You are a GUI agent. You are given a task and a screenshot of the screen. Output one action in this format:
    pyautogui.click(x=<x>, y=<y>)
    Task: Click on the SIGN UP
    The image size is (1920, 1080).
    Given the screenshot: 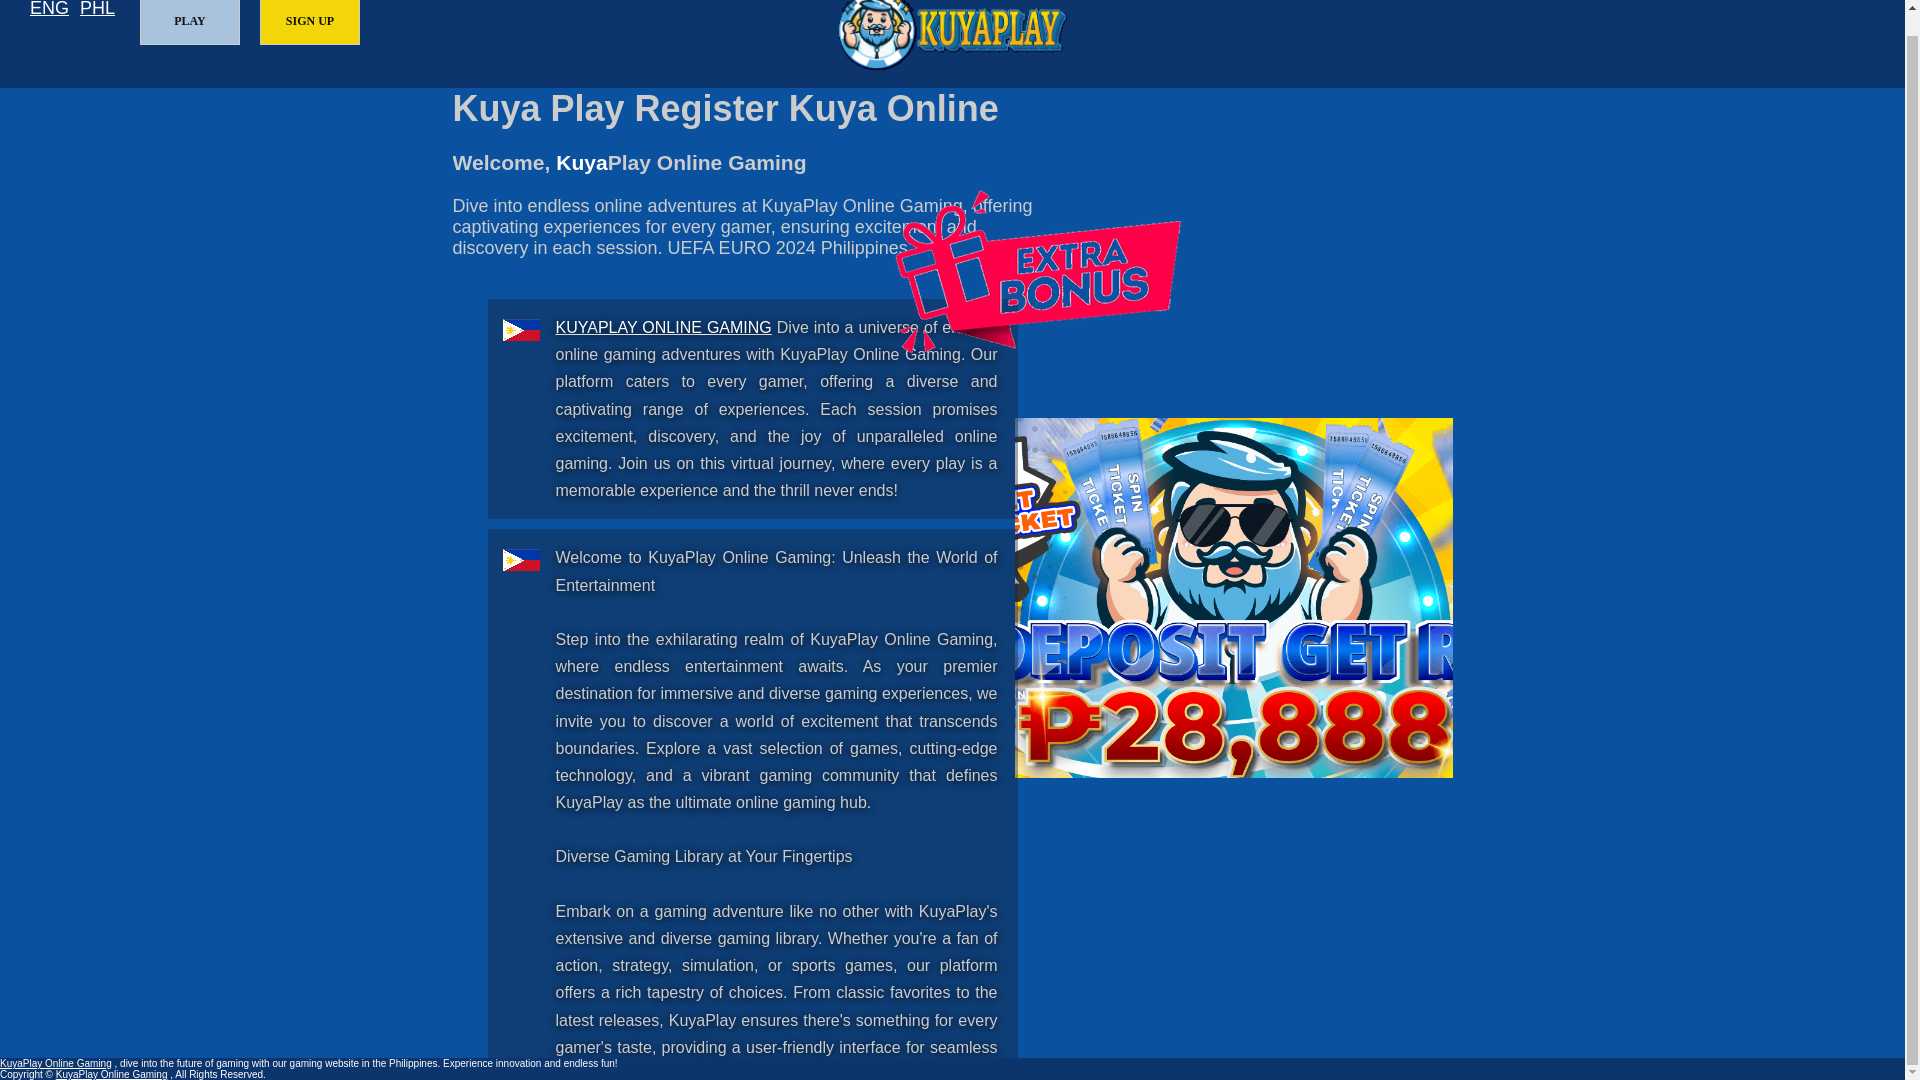 What is the action you would take?
    pyautogui.click(x=310, y=22)
    